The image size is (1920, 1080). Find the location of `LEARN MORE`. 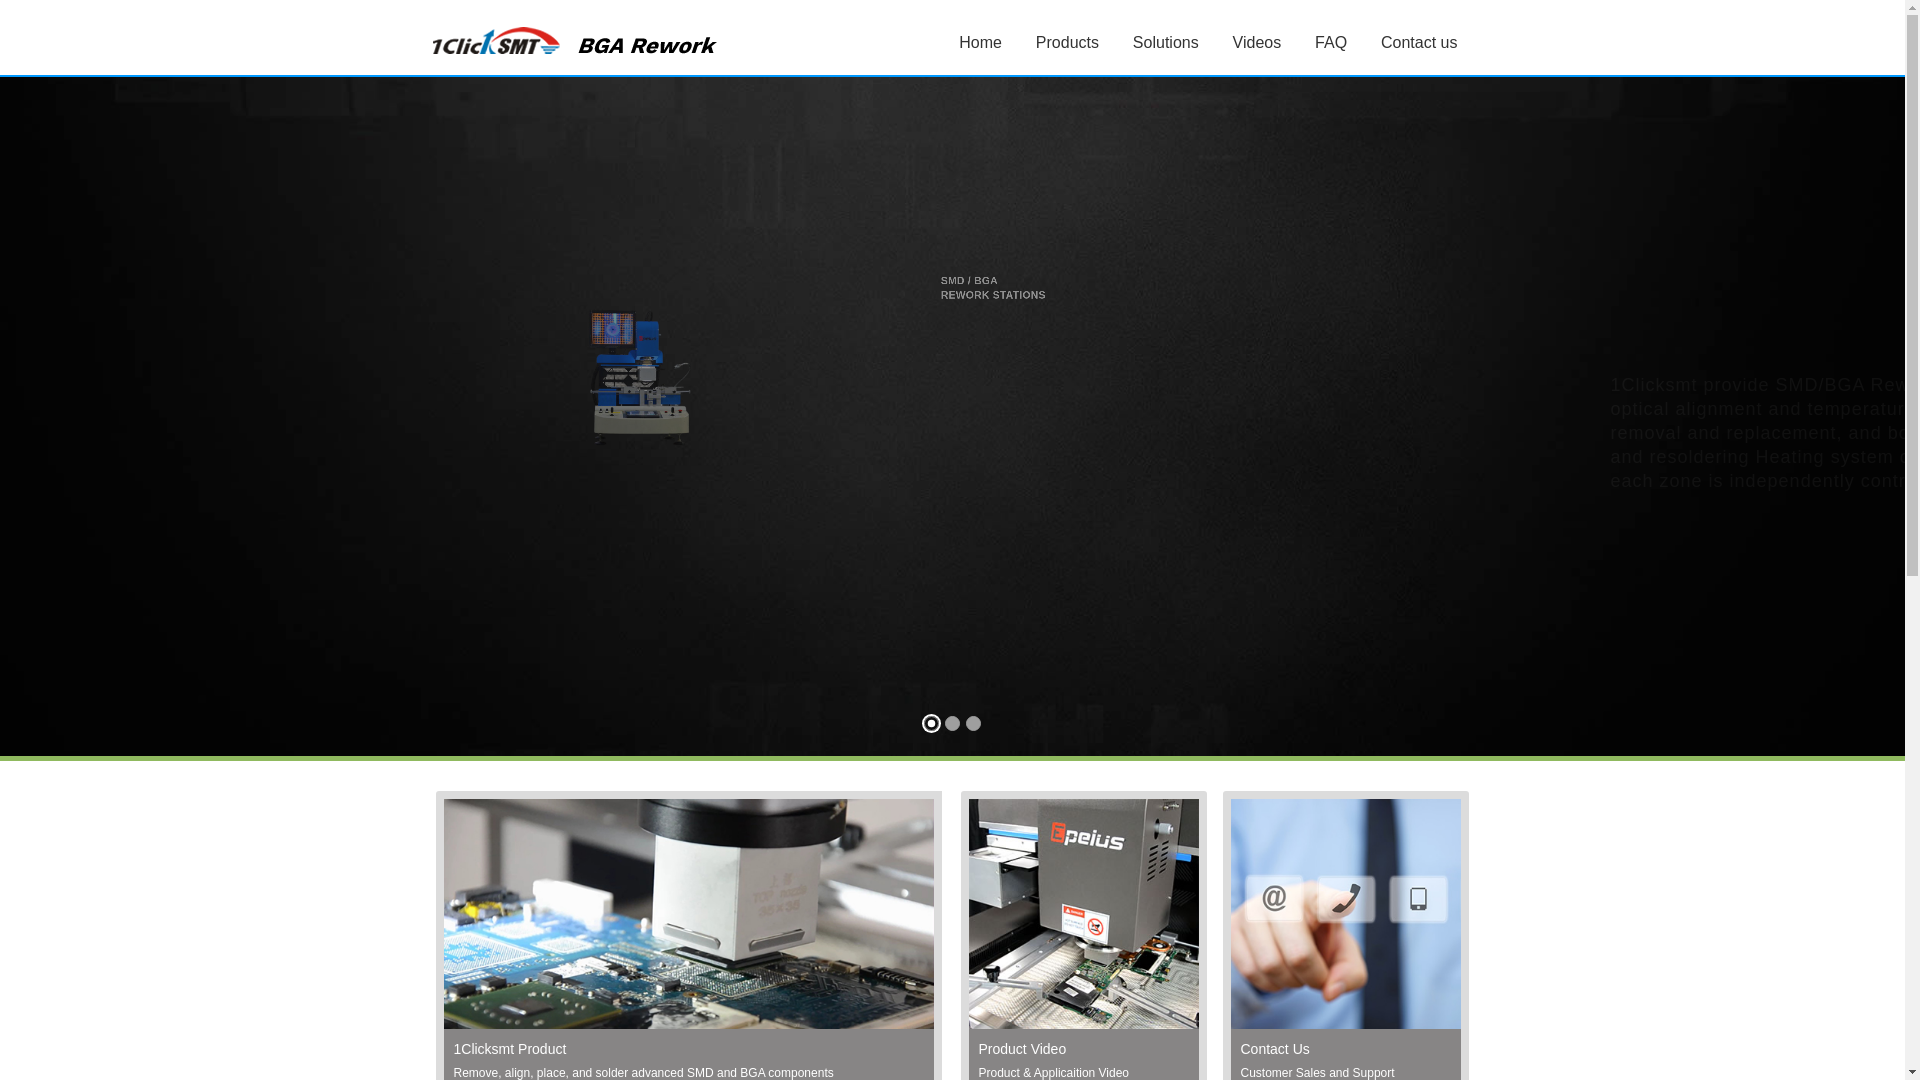

LEARN MORE is located at coordinates (1028, 560).